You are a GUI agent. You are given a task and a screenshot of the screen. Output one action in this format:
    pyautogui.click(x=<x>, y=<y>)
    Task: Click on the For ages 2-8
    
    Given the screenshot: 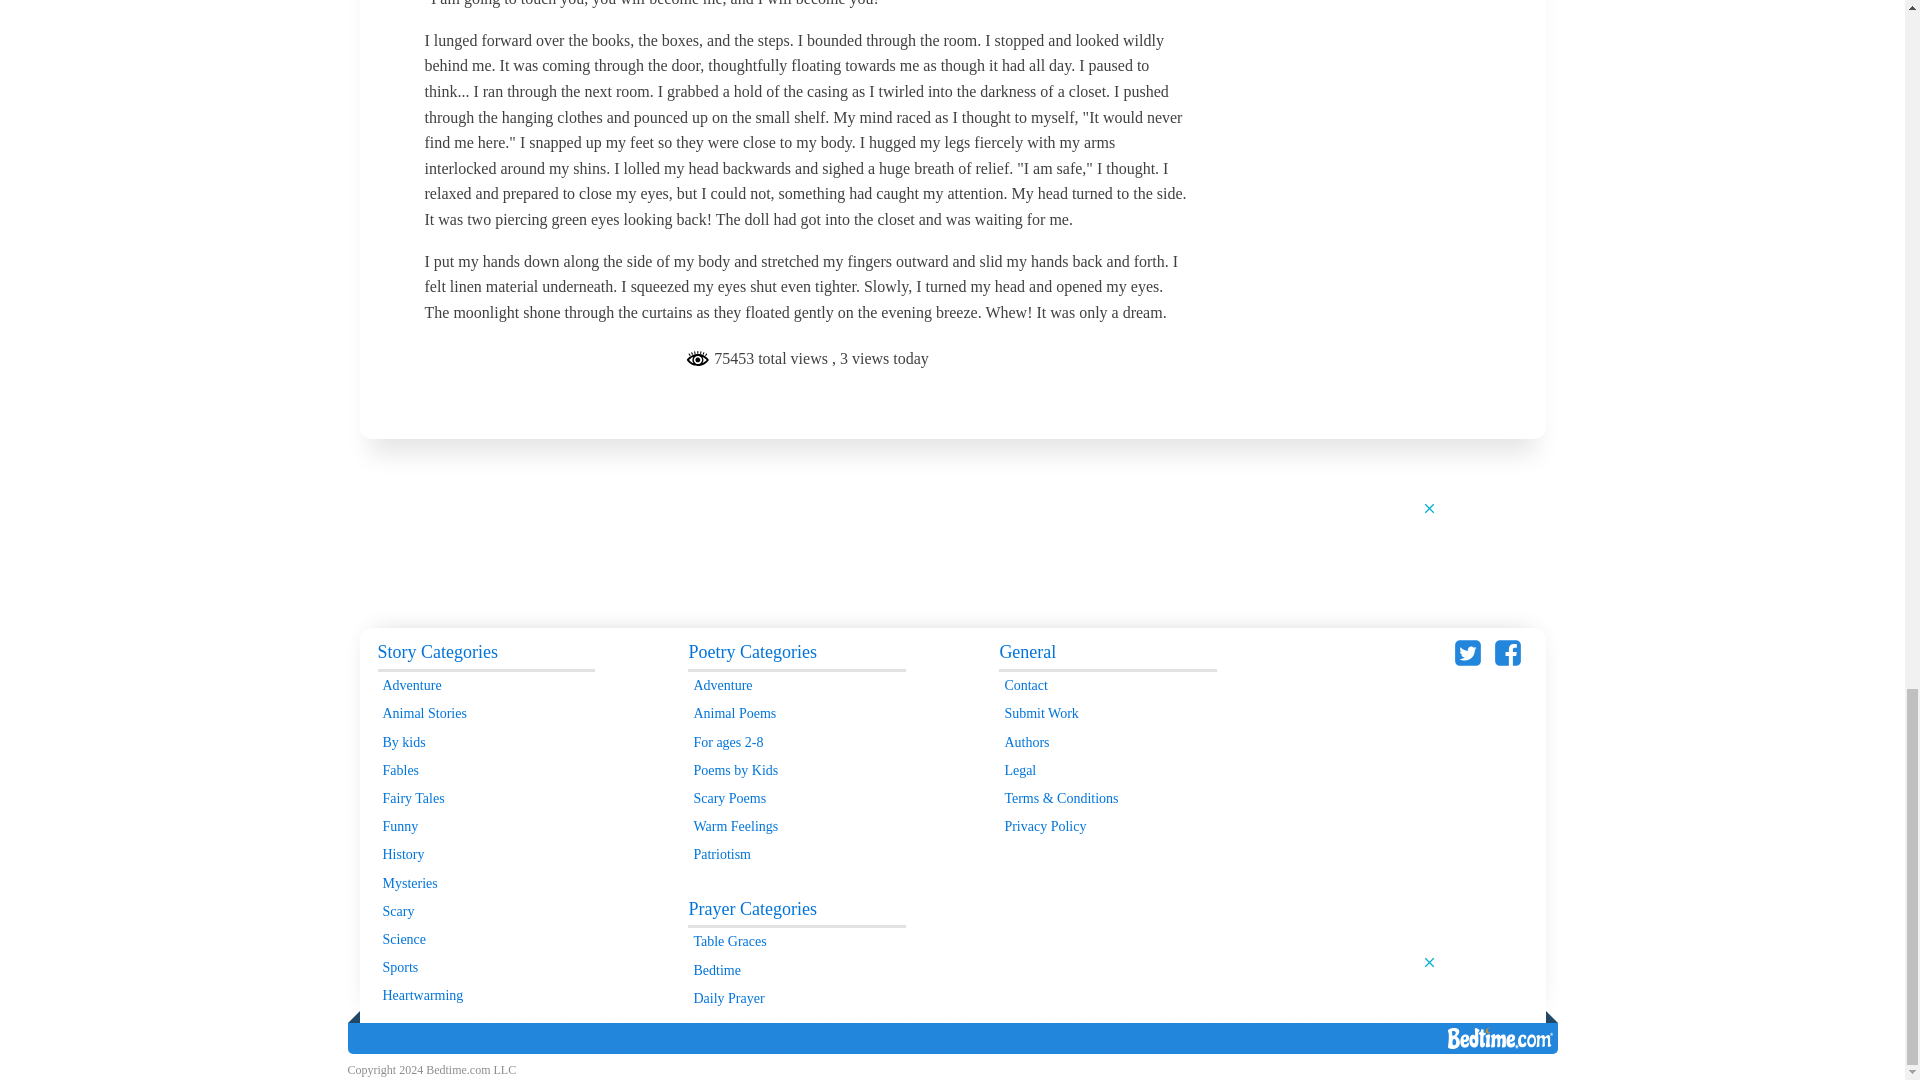 What is the action you would take?
    pyautogui.click(x=796, y=743)
    